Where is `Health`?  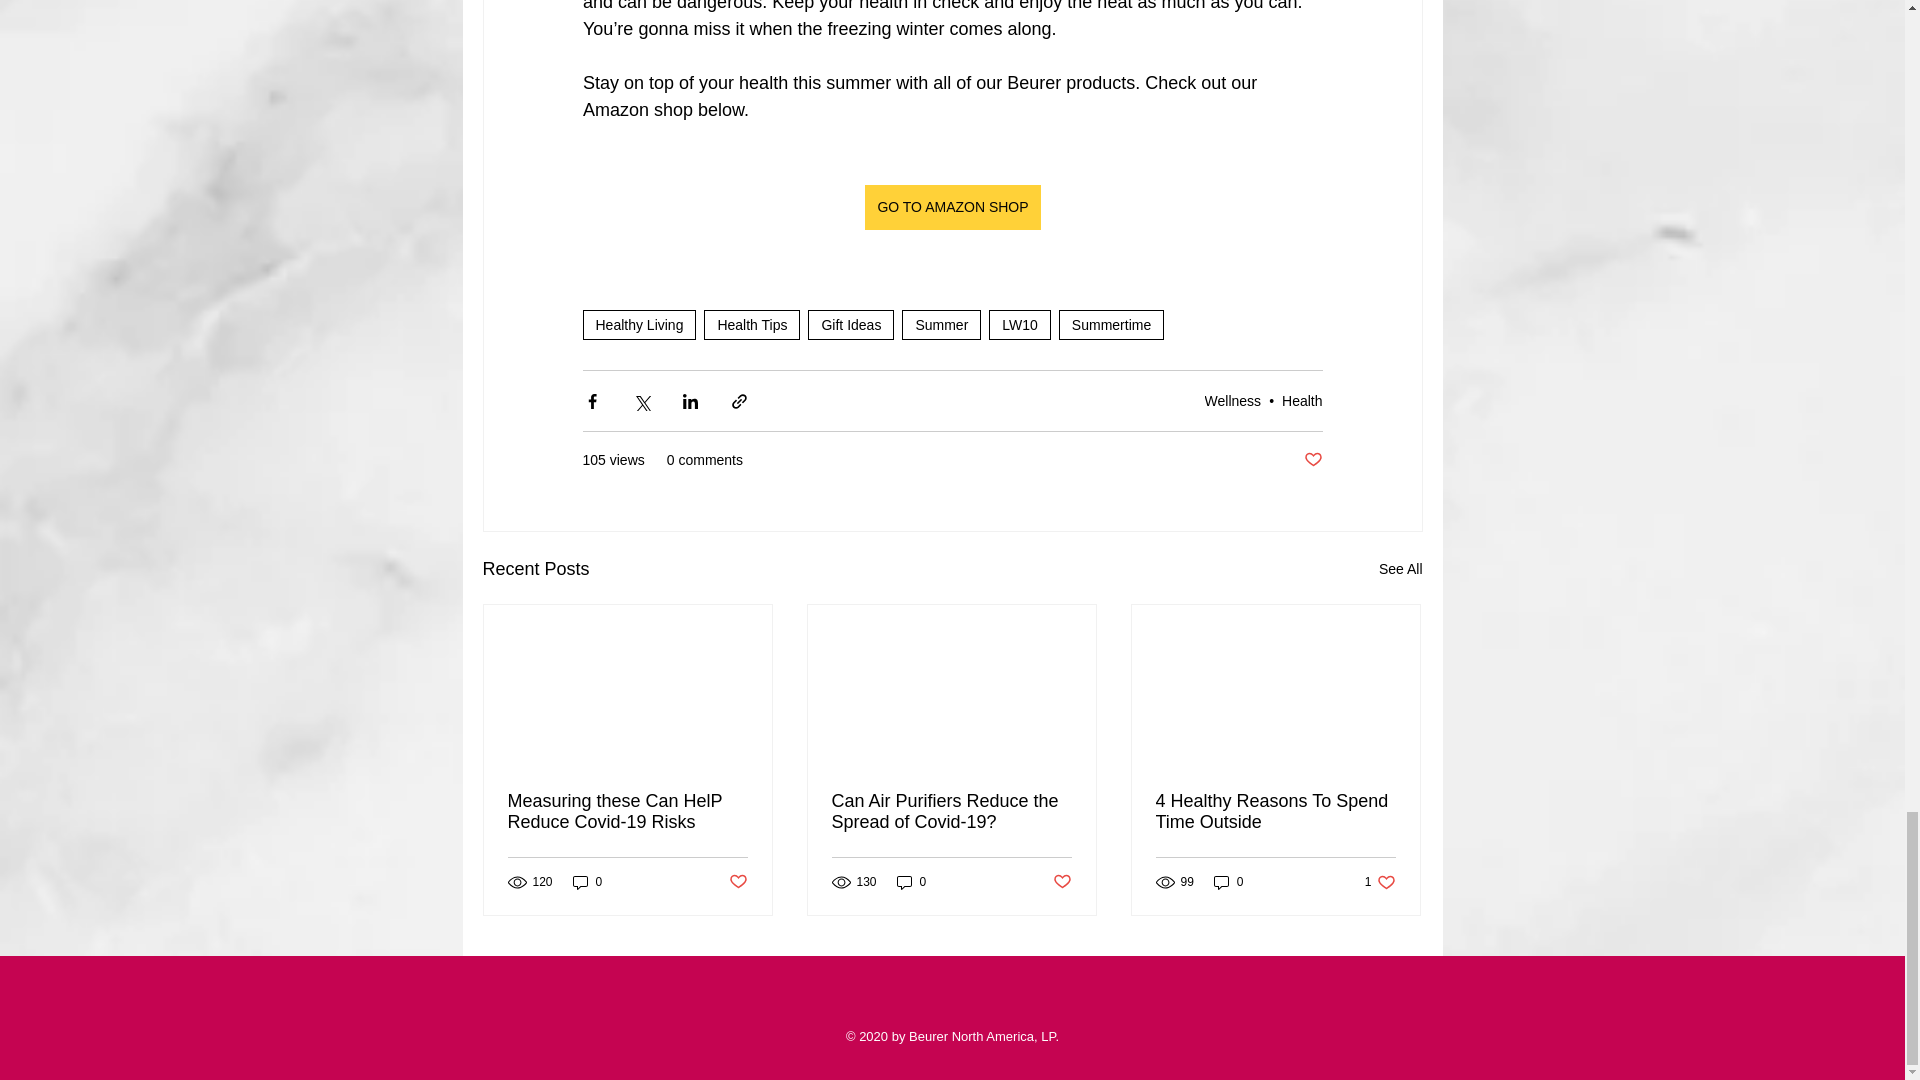
Health is located at coordinates (1302, 401).